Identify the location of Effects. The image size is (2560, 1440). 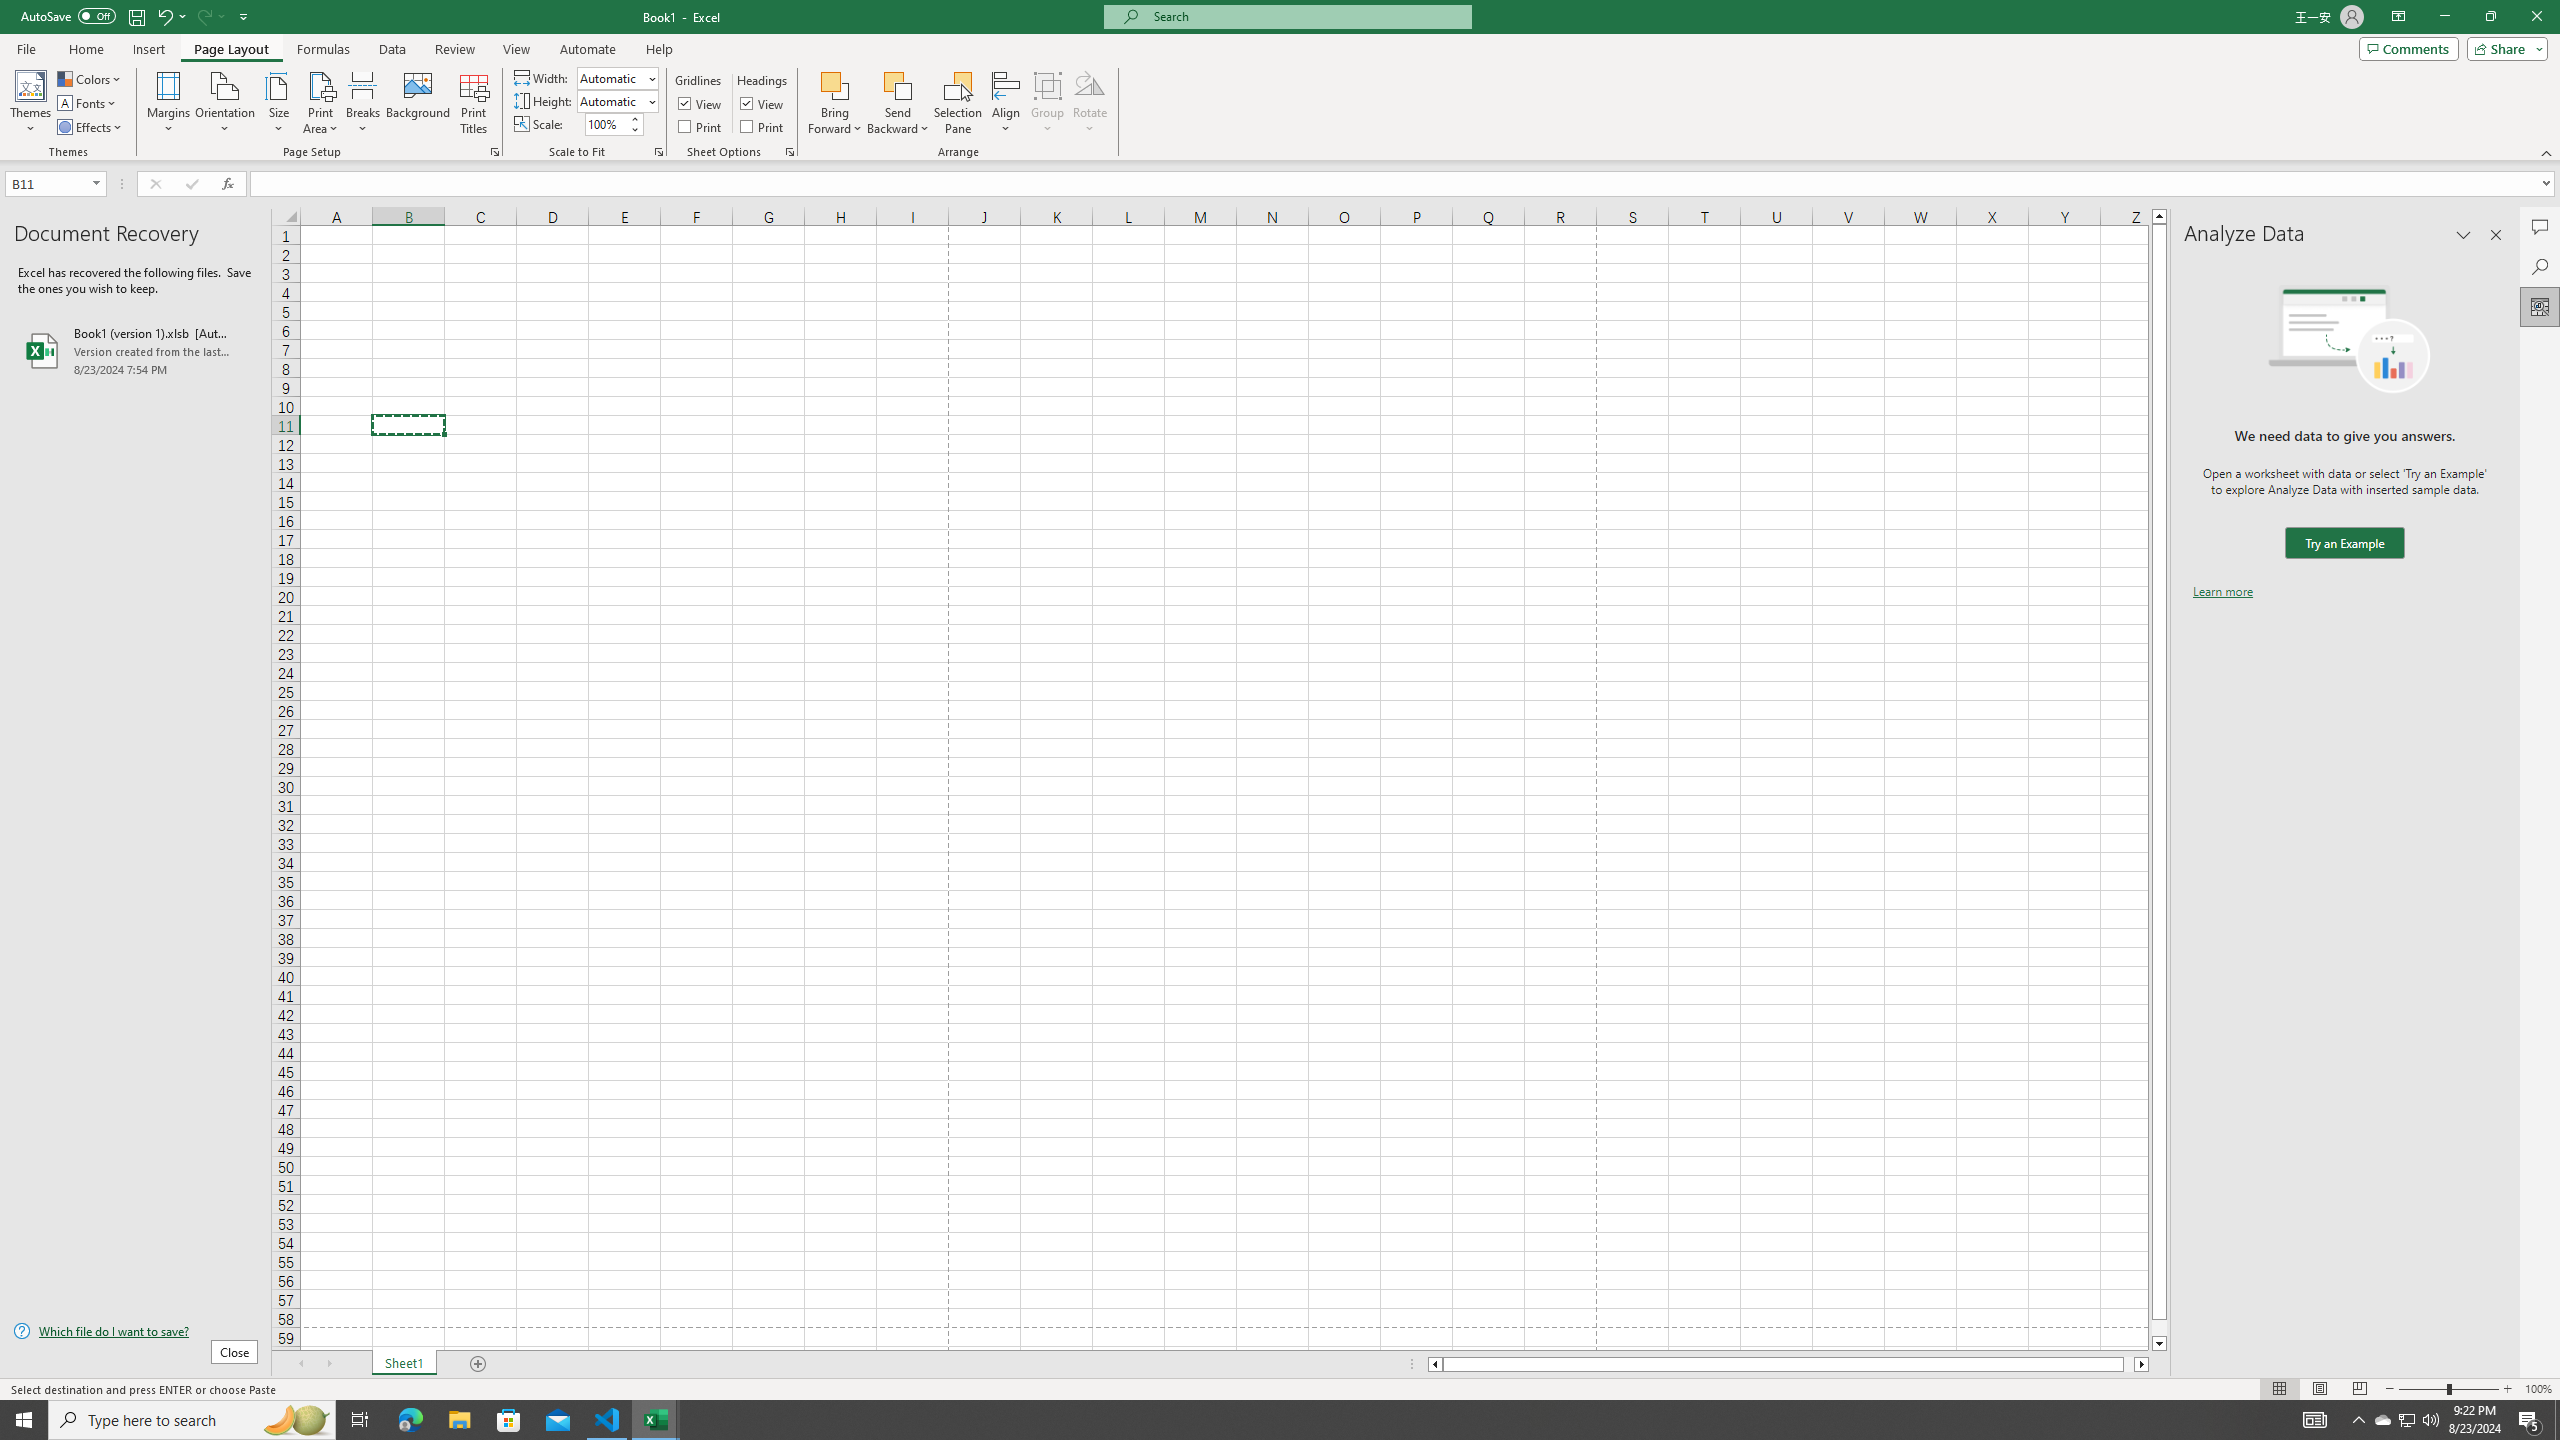
(90, 128).